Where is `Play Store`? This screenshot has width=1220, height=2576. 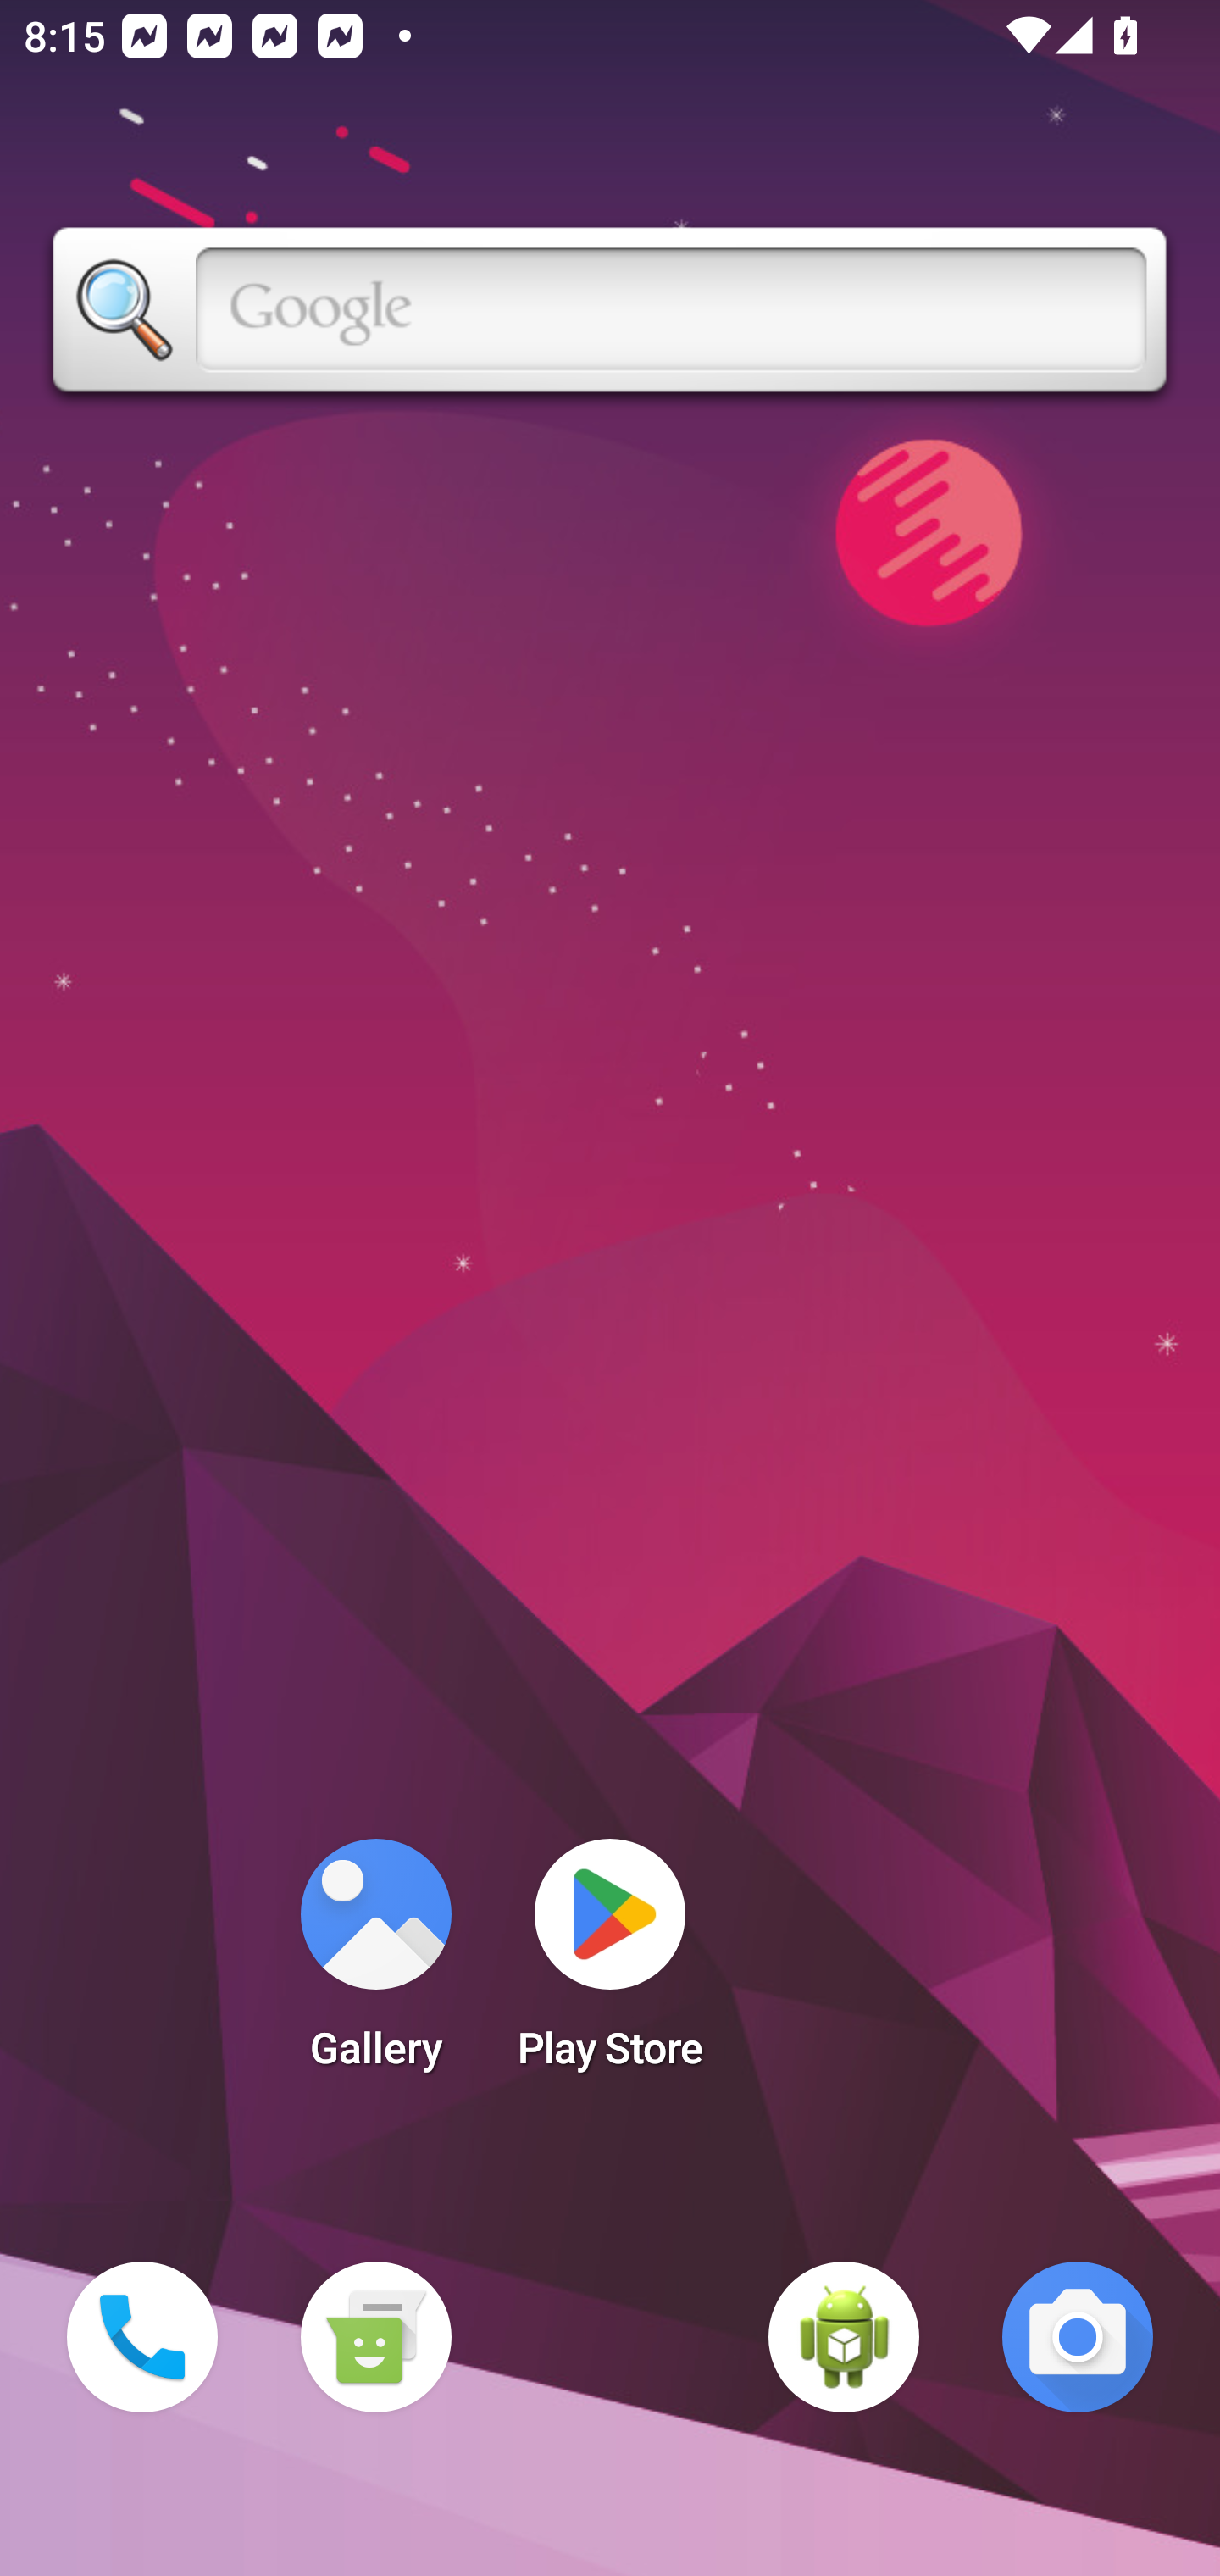
Play Store is located at coordinates (610, 1964).